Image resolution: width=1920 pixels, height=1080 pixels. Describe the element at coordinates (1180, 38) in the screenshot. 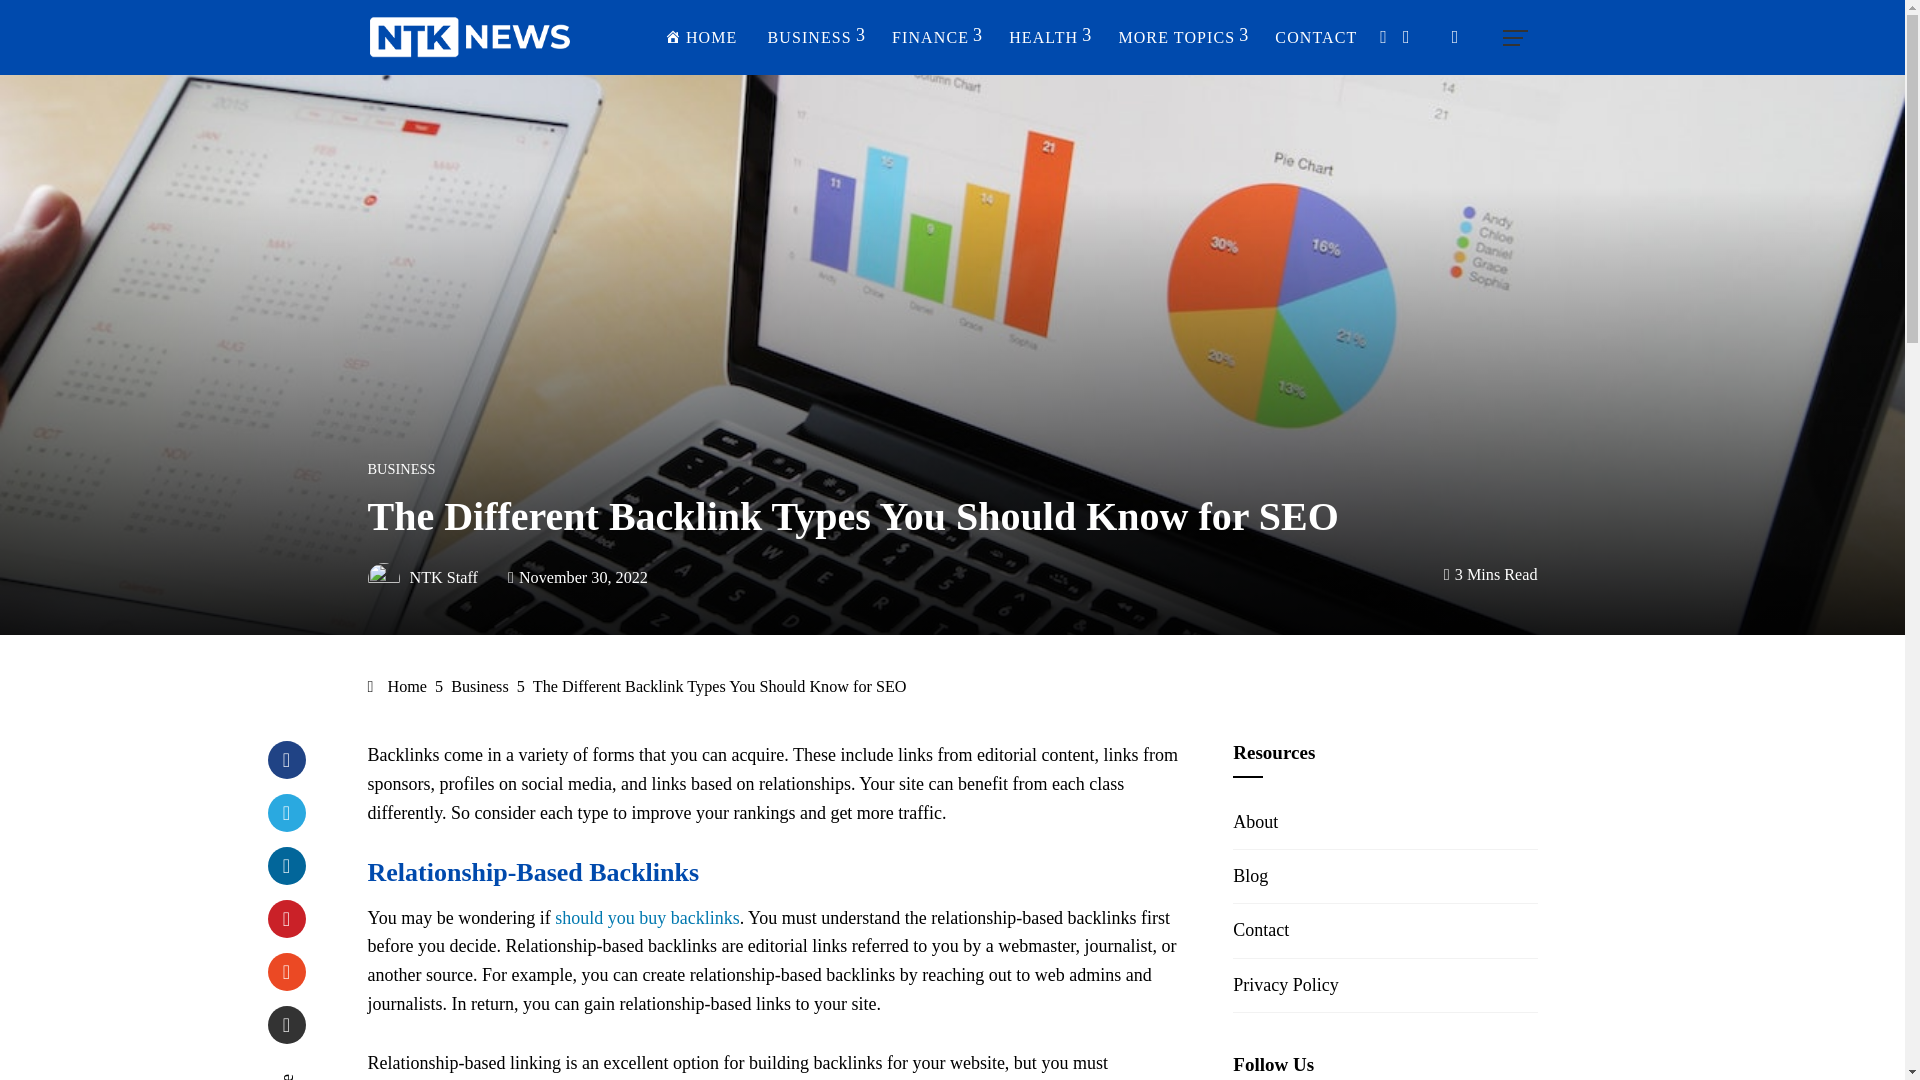

I see `MORE TOPICS` at that location.